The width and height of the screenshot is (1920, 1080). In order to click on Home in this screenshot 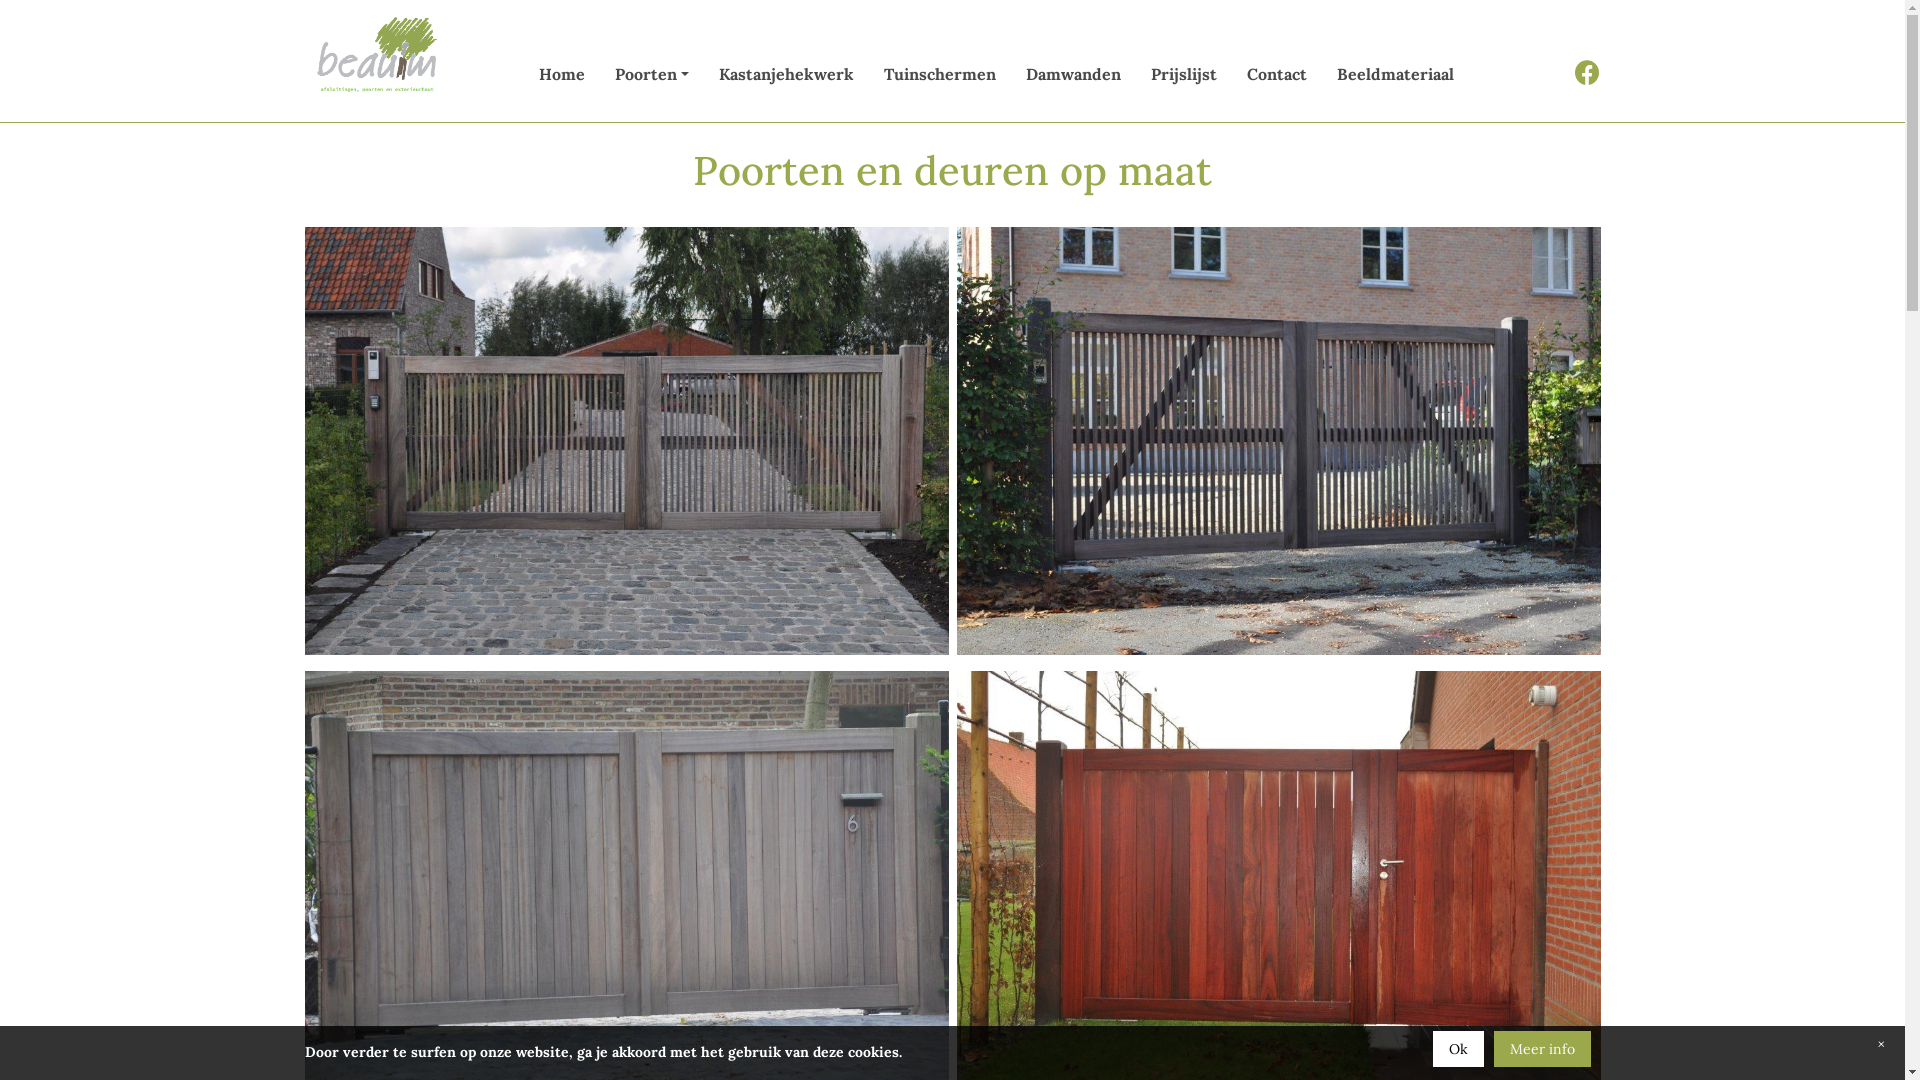, I will do `click(562, 74)`.